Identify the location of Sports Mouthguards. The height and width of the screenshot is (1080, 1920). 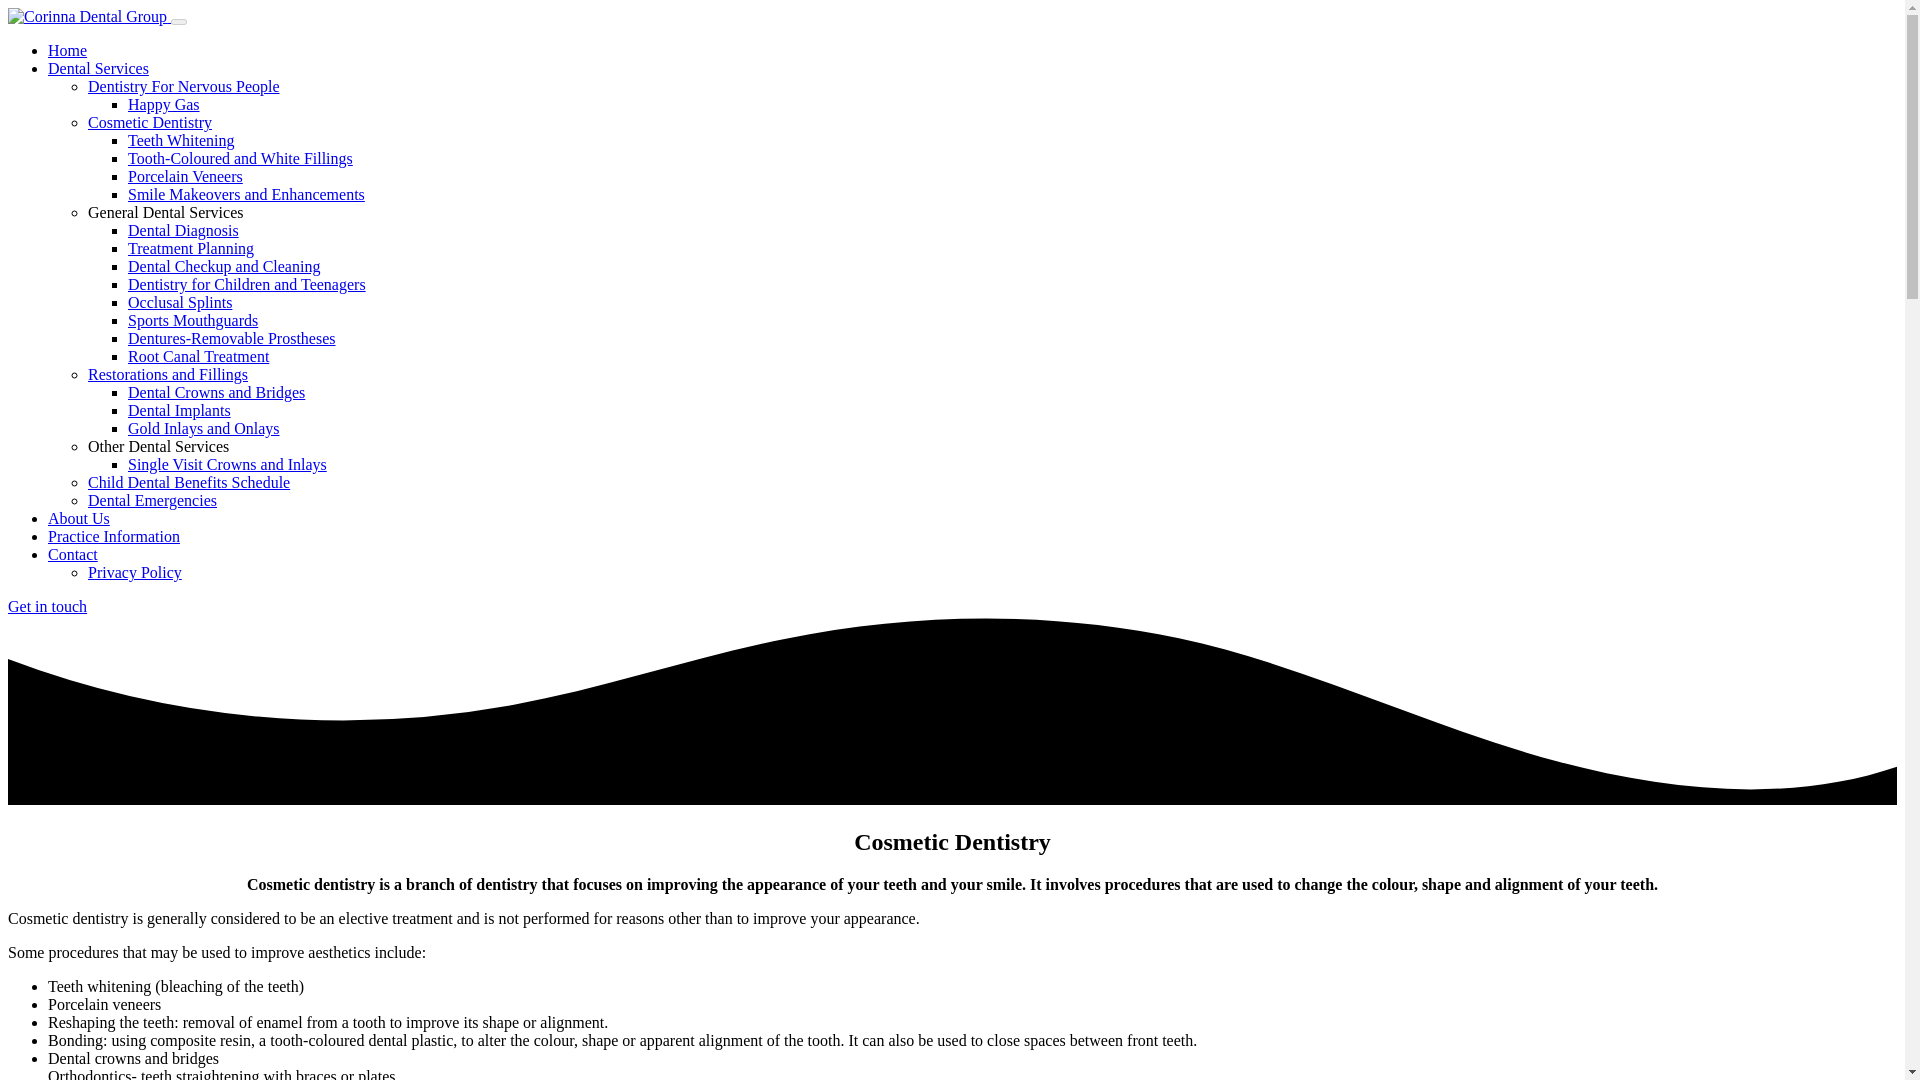
(192, 320).